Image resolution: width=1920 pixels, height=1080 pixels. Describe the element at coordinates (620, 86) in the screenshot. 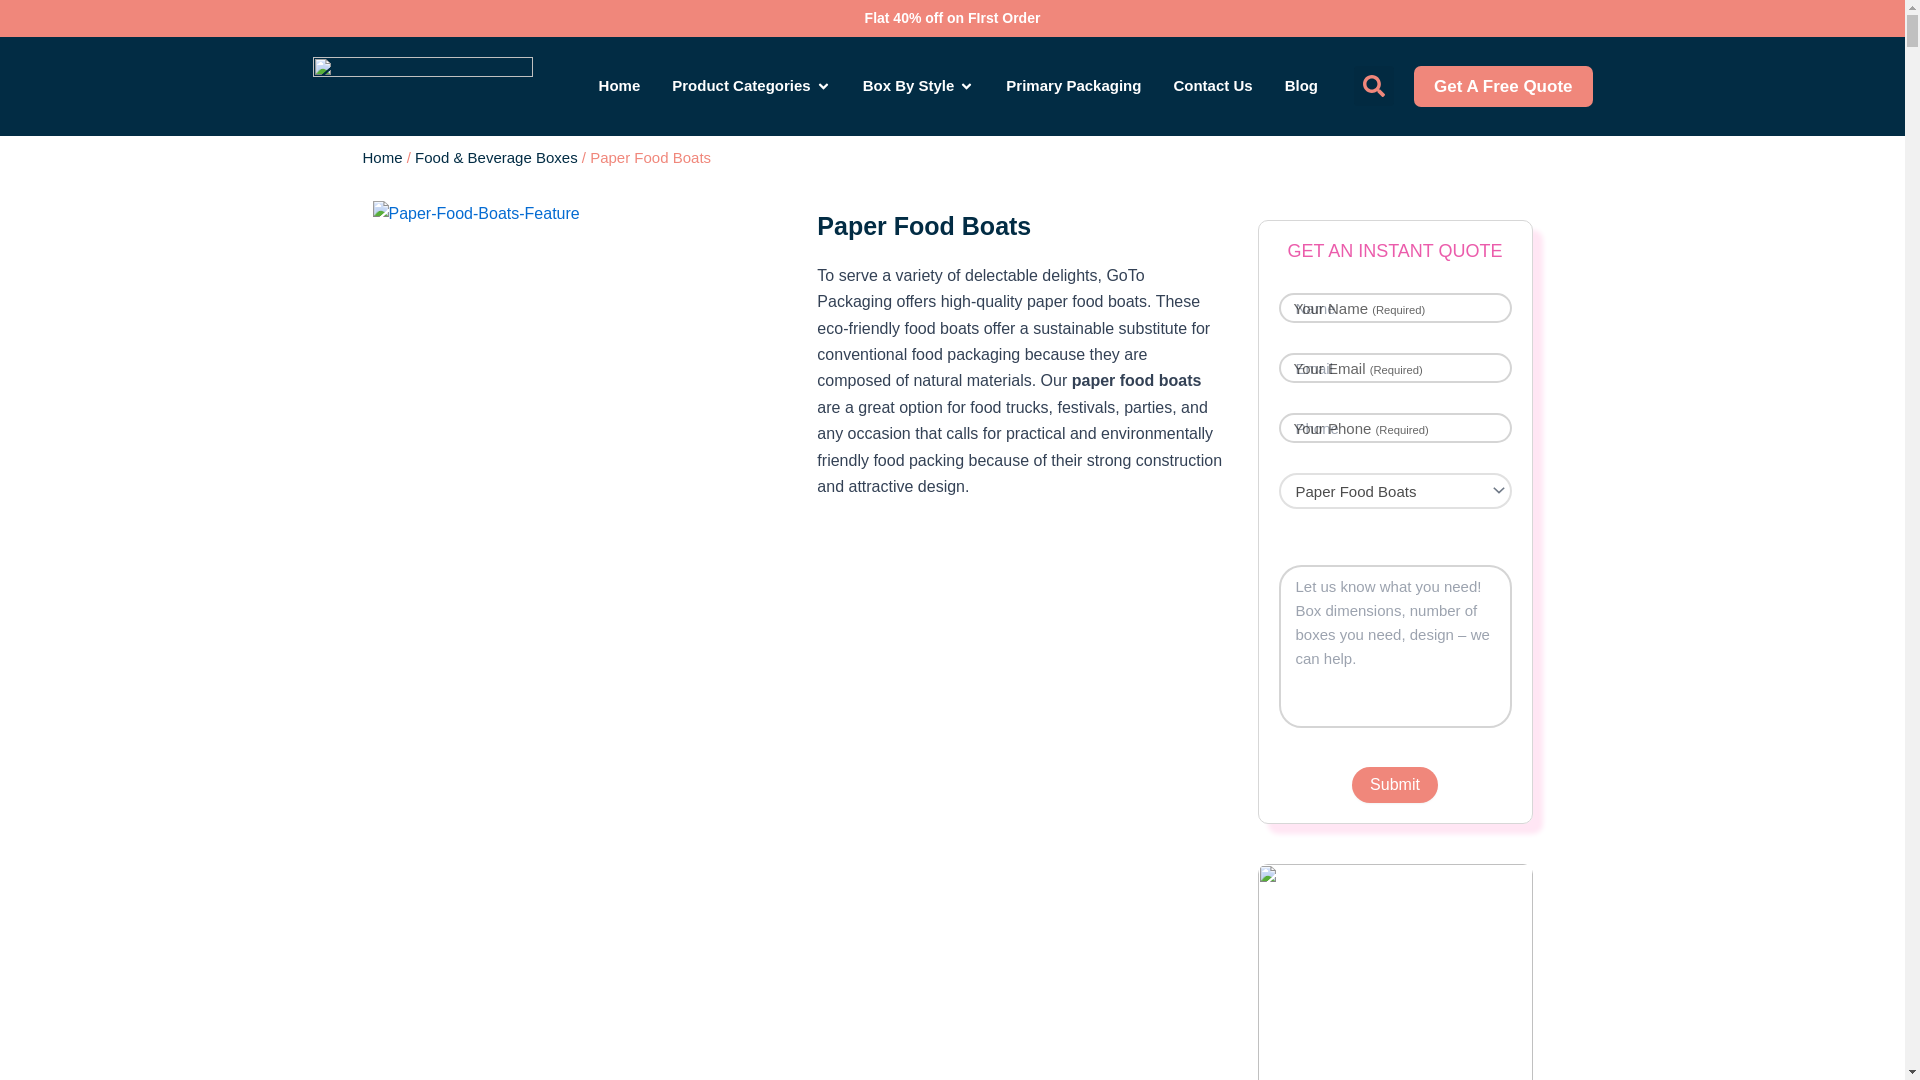

I see `Home` at that location.